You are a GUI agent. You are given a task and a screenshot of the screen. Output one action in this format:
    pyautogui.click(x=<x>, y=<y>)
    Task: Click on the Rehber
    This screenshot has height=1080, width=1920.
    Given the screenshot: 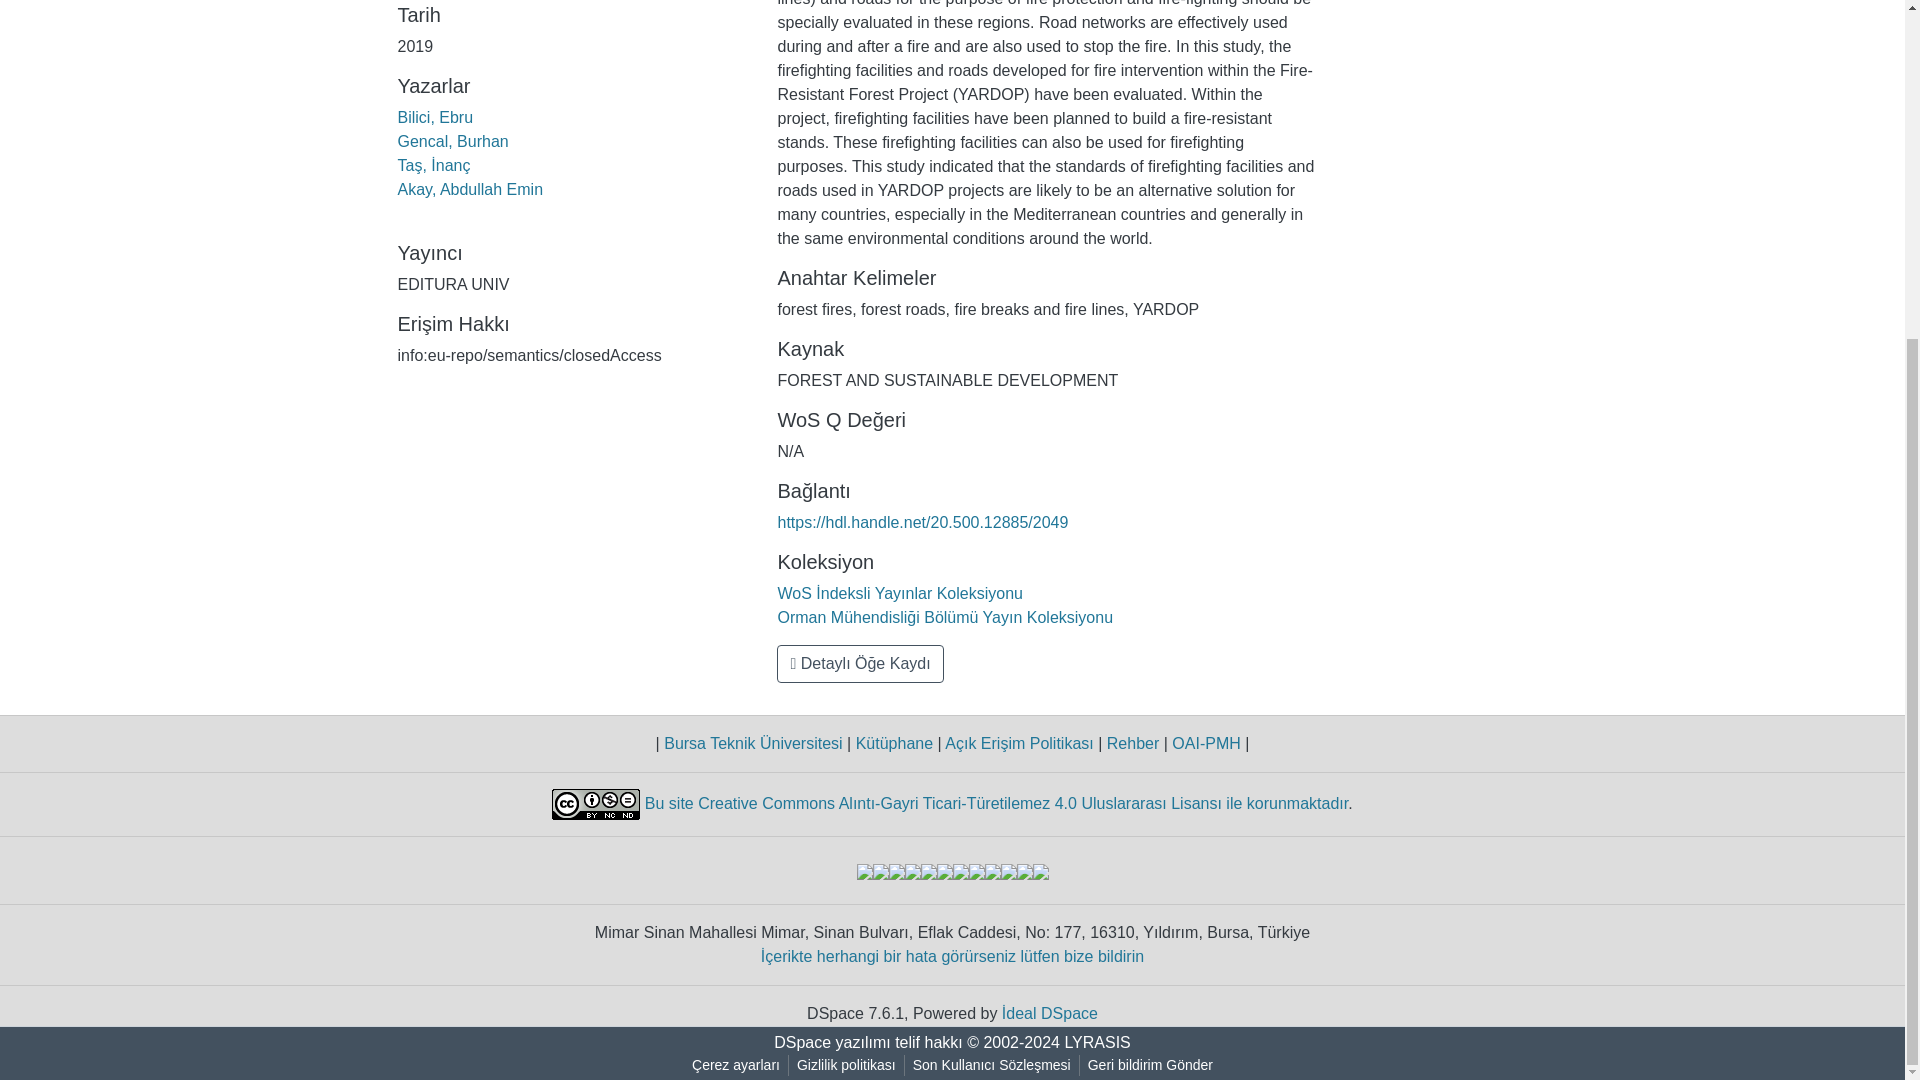 What is the action you would take?
    pyautogui.click(x=1132, y=743)
    